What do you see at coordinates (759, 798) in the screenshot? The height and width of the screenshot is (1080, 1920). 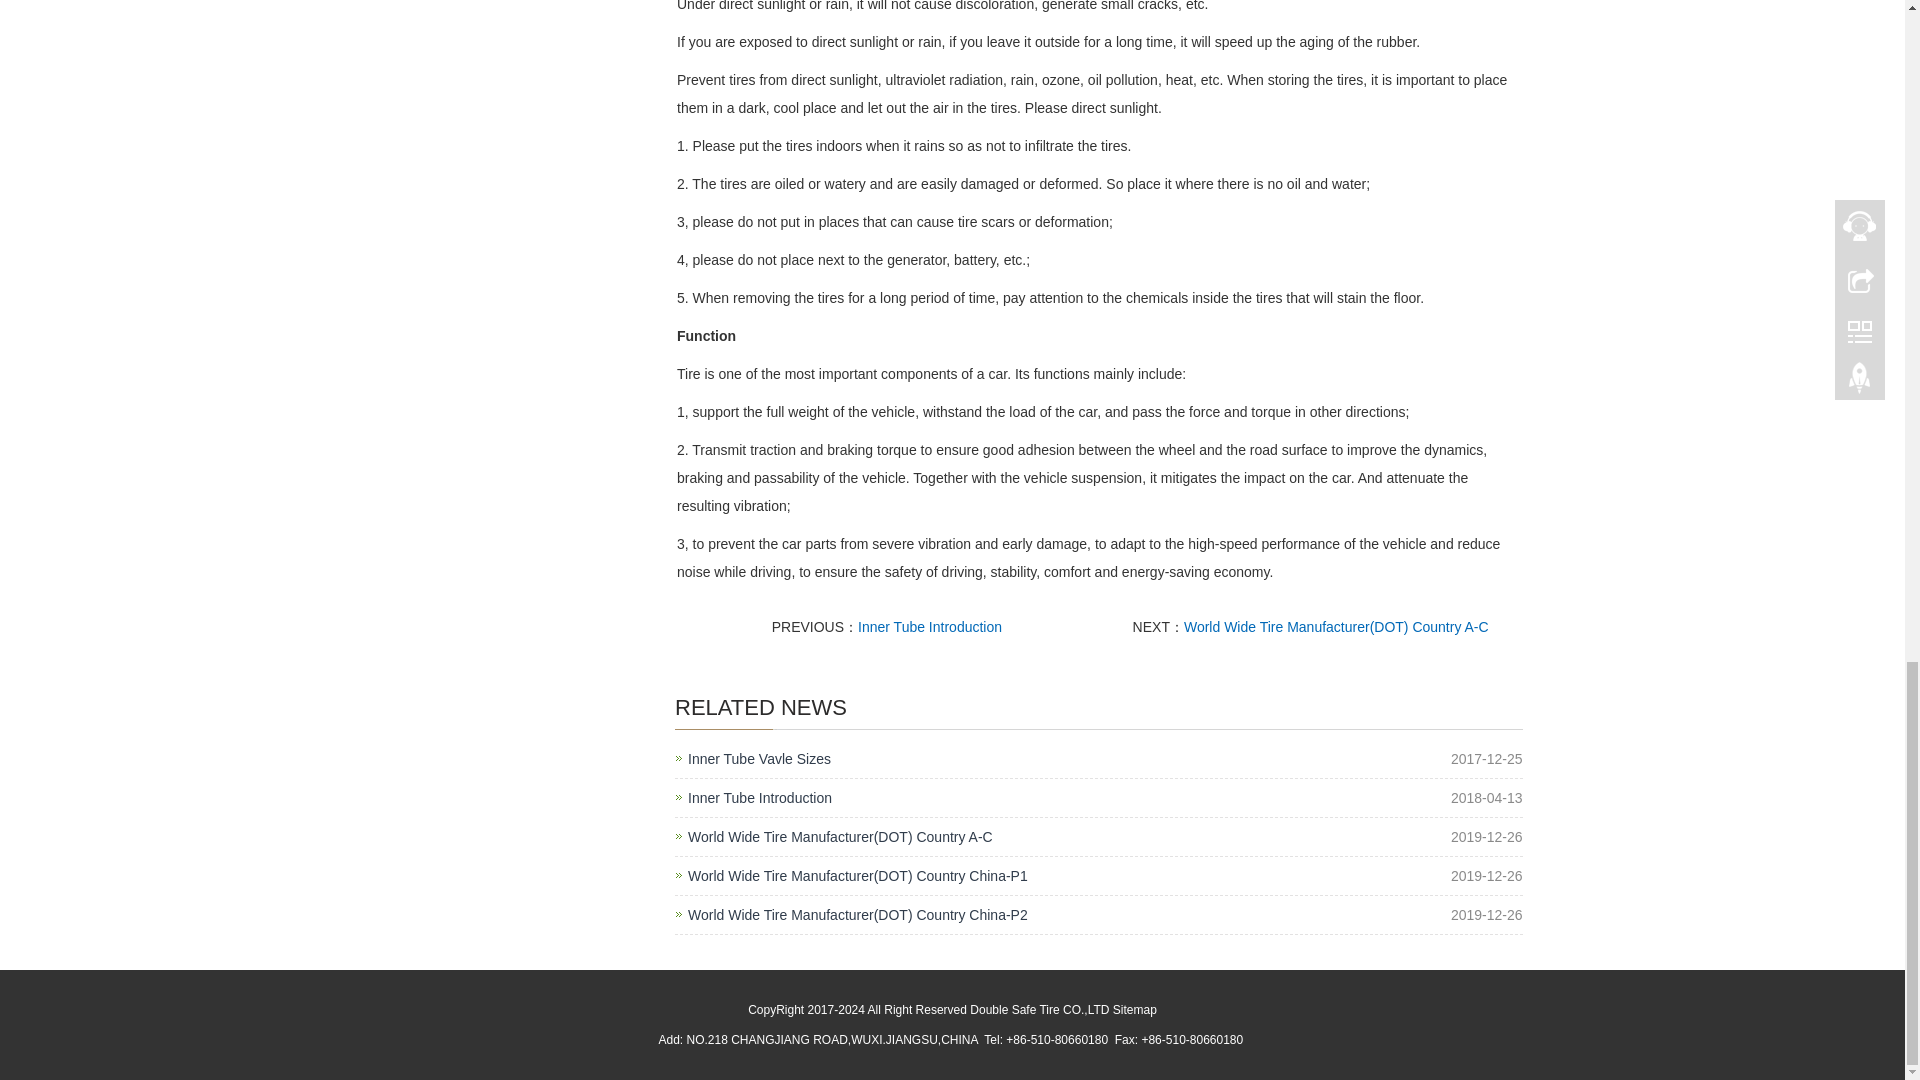 I see `Inner Tube Introduction` at bounding box center [759, 798].